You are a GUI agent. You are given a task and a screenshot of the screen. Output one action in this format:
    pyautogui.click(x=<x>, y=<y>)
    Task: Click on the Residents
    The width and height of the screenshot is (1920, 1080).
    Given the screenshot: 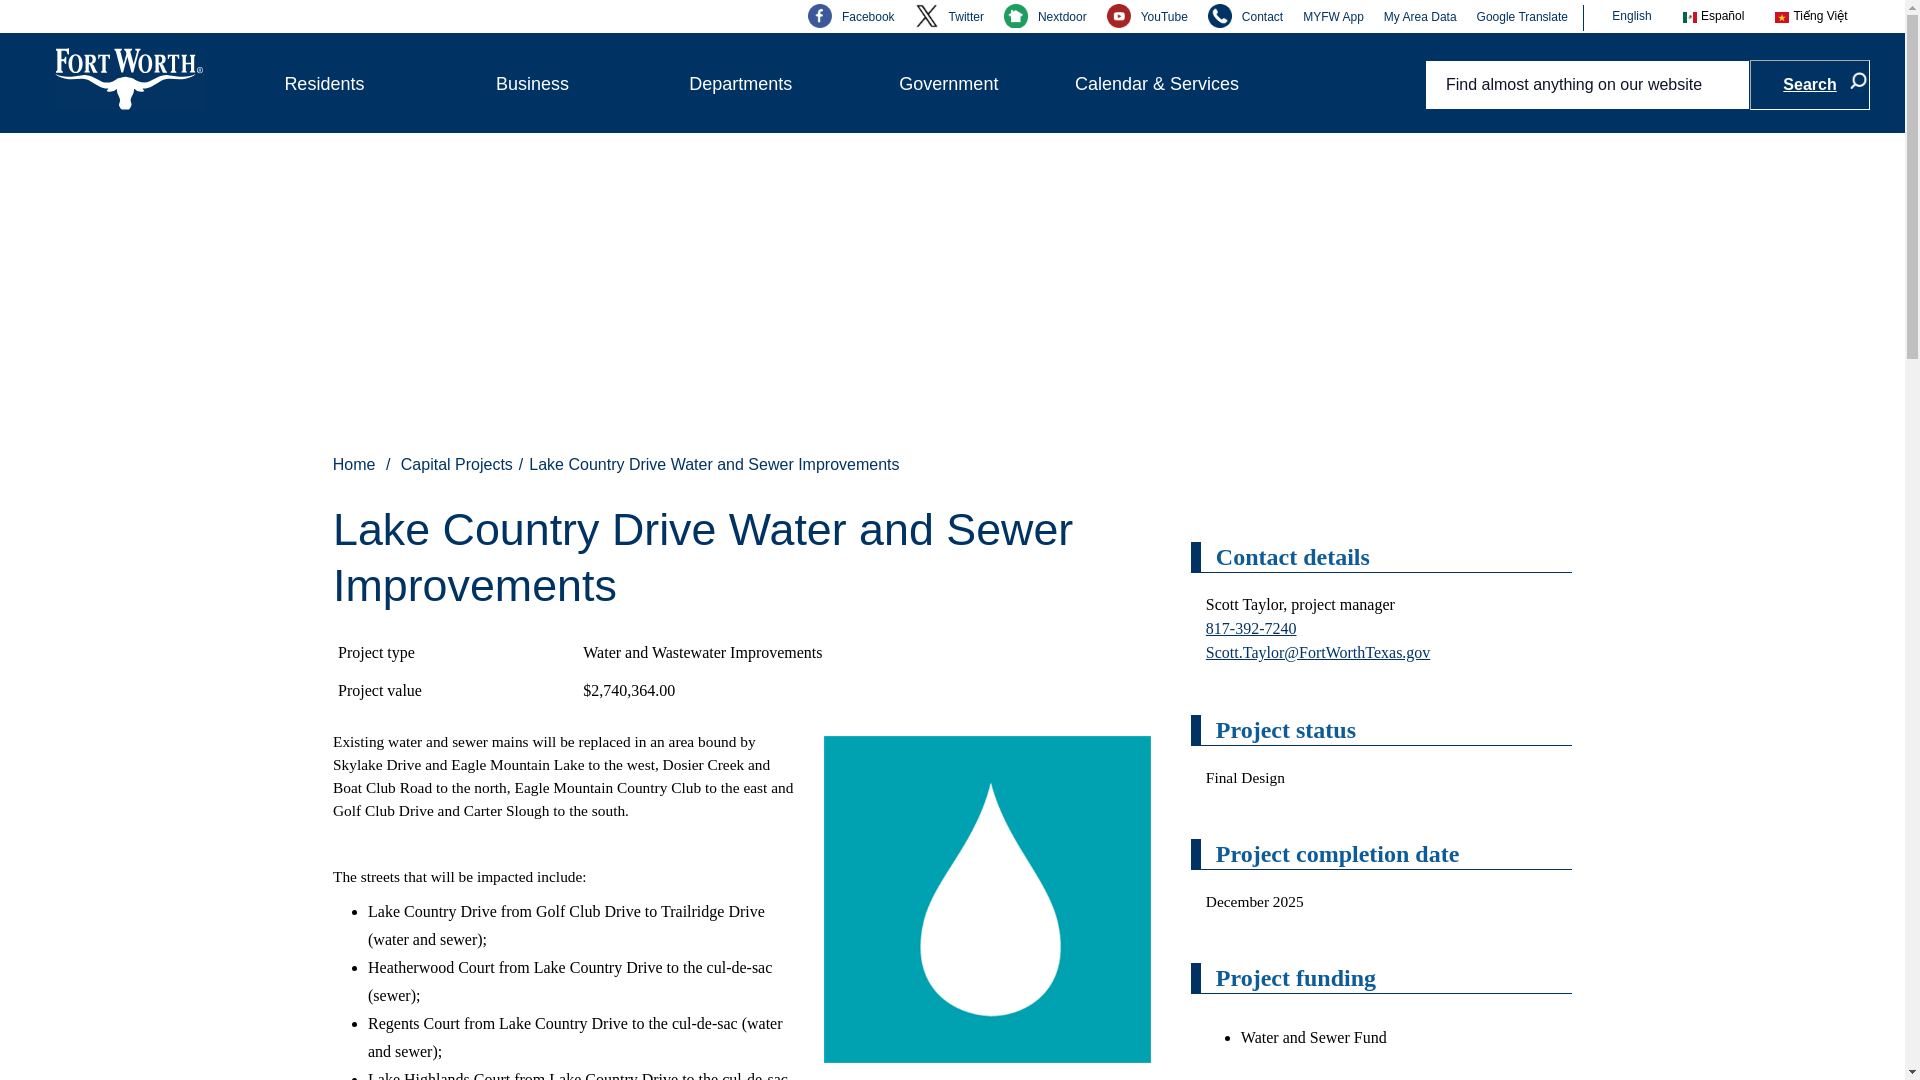 What is the action you would take?
    pyautogui.click(x=324, y=84)
    